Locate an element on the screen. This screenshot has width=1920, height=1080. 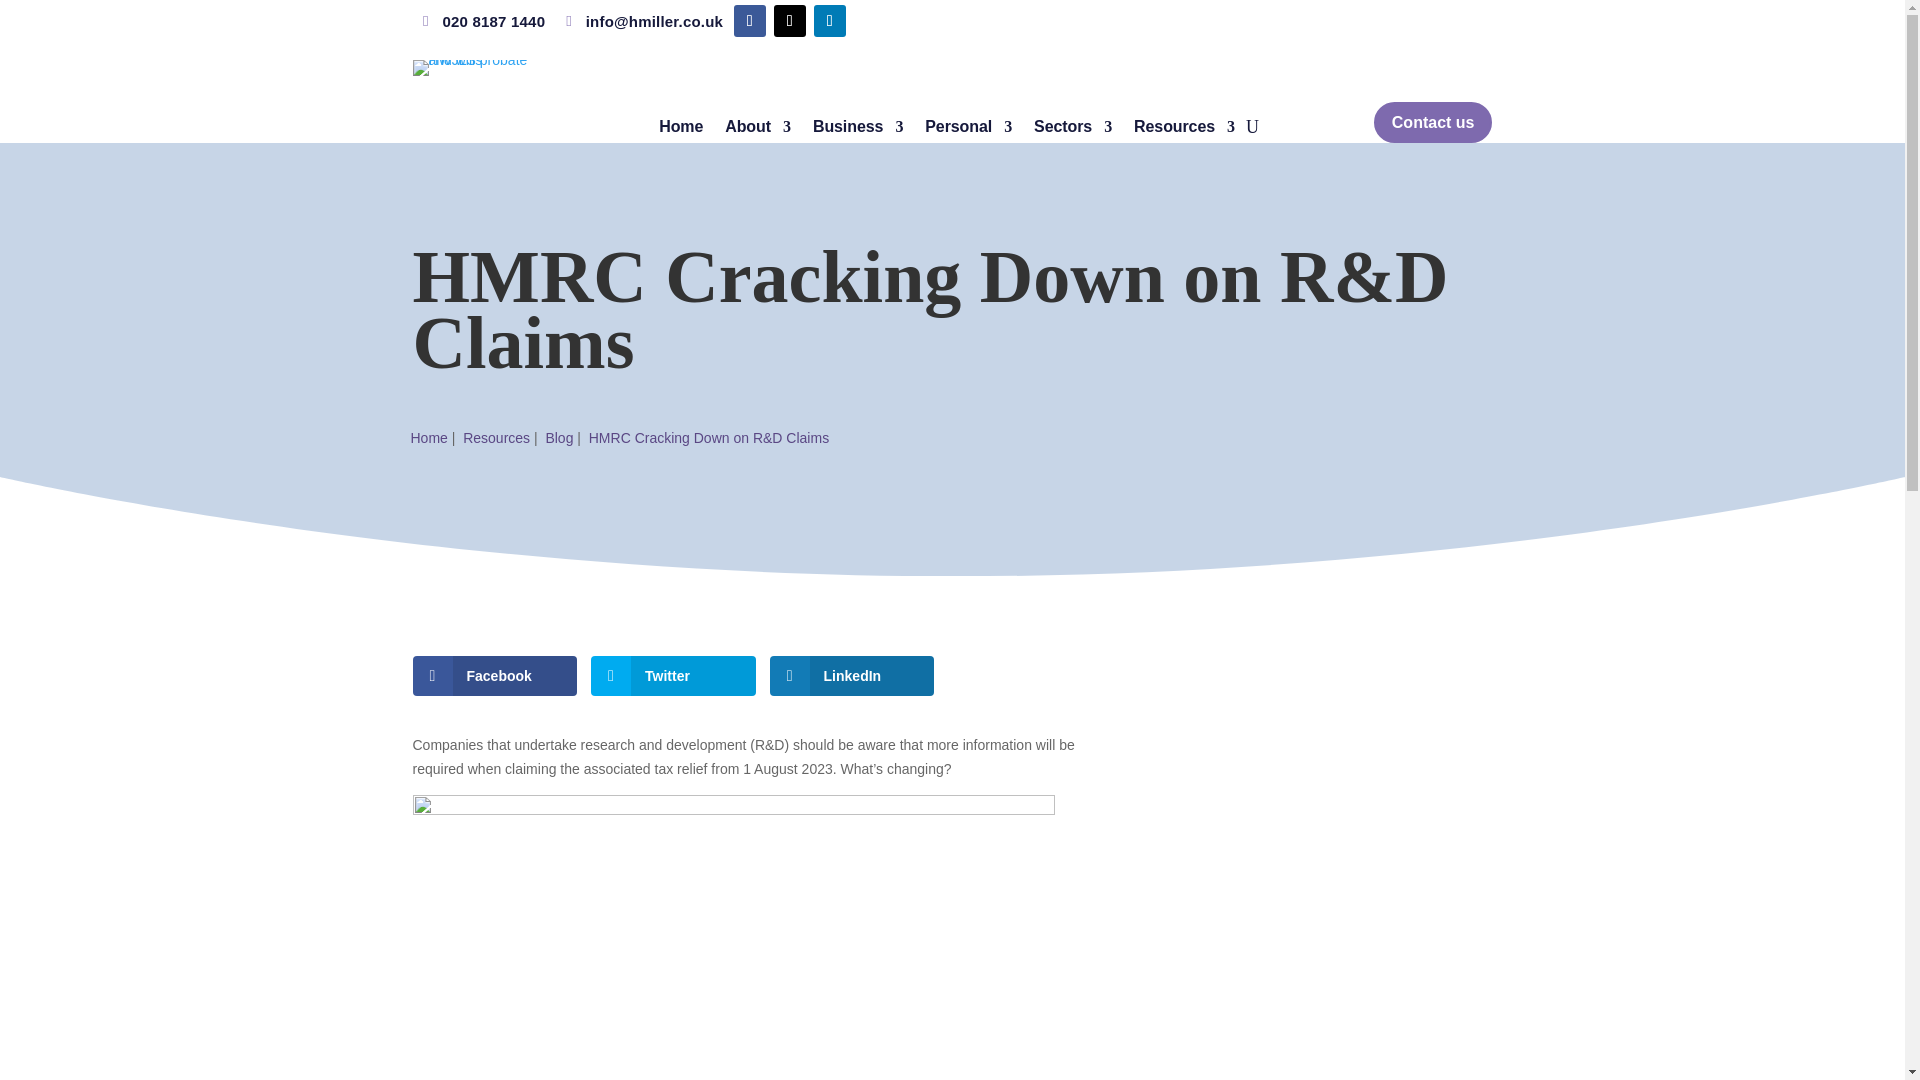
Asset 1 is located at coordinates (478, 68).